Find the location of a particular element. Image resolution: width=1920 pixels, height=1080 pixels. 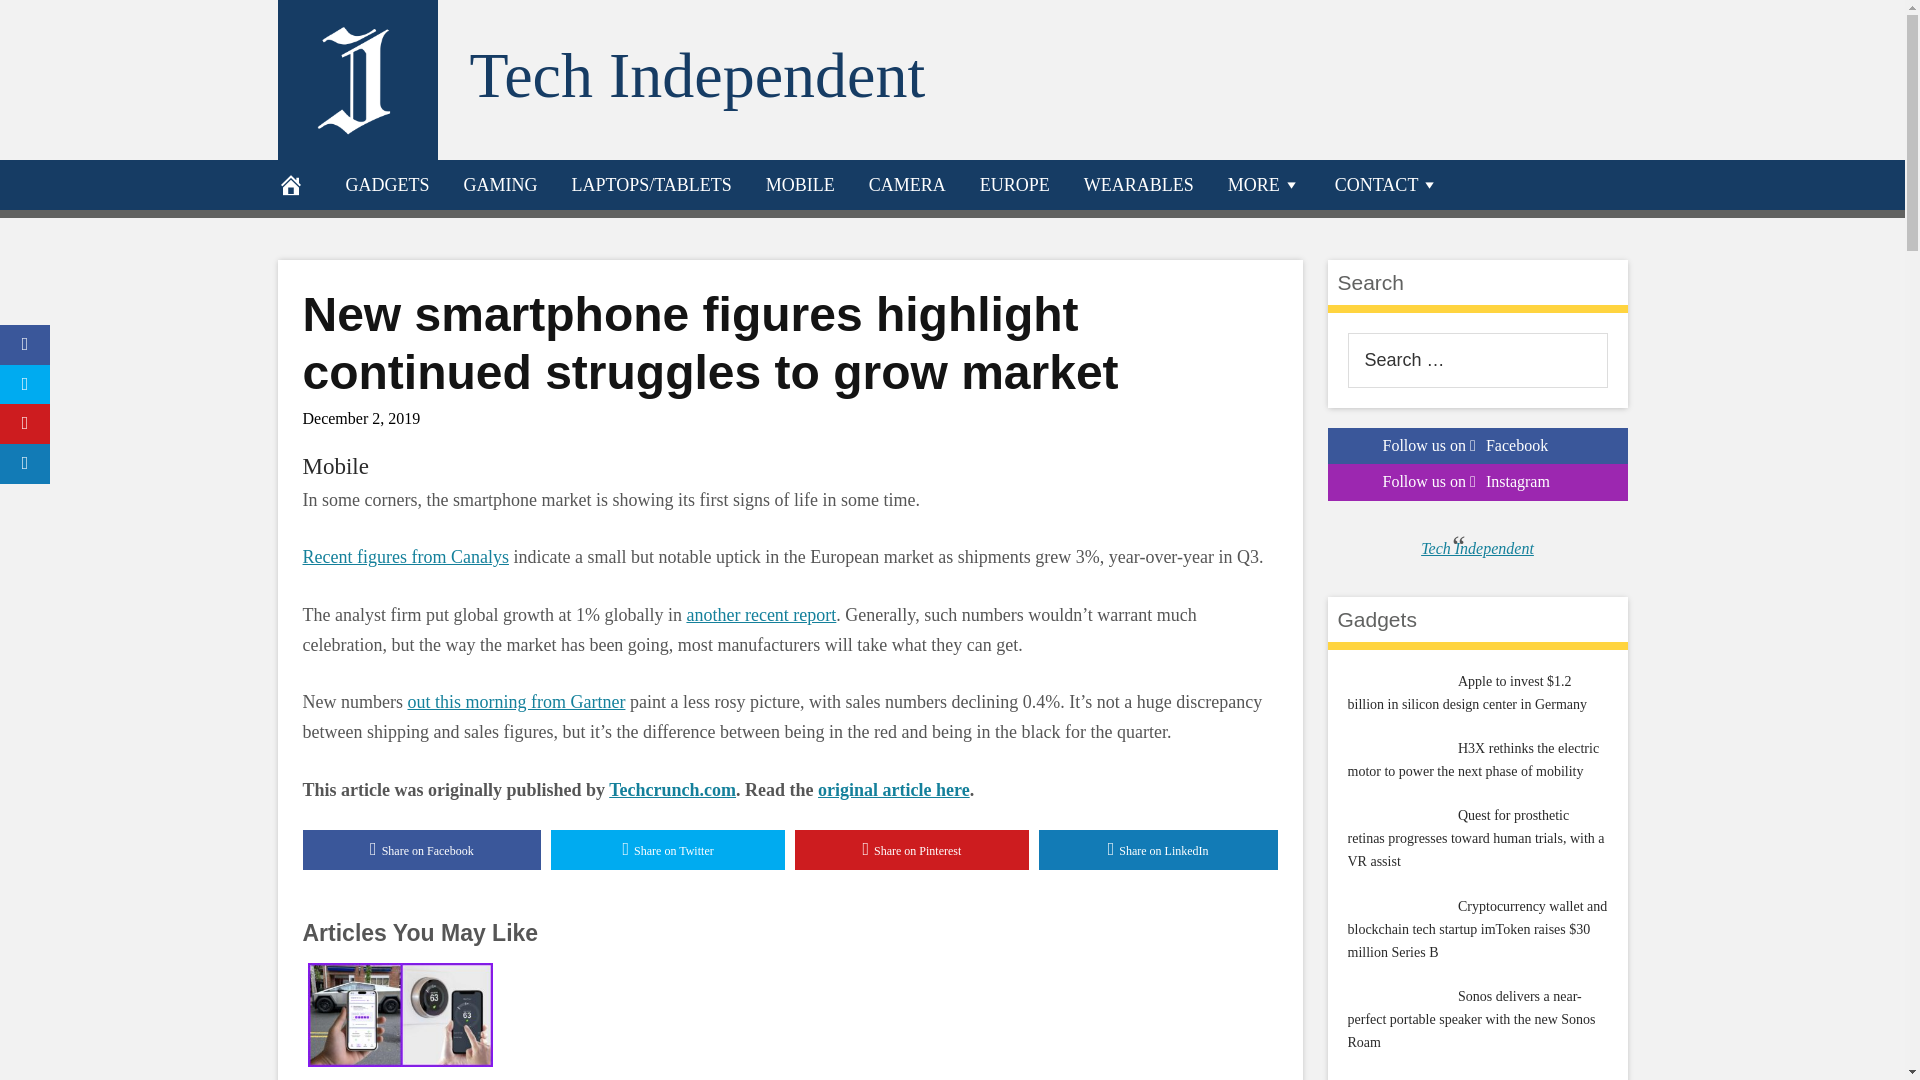

GAMING is located at coordinates (500, 184).